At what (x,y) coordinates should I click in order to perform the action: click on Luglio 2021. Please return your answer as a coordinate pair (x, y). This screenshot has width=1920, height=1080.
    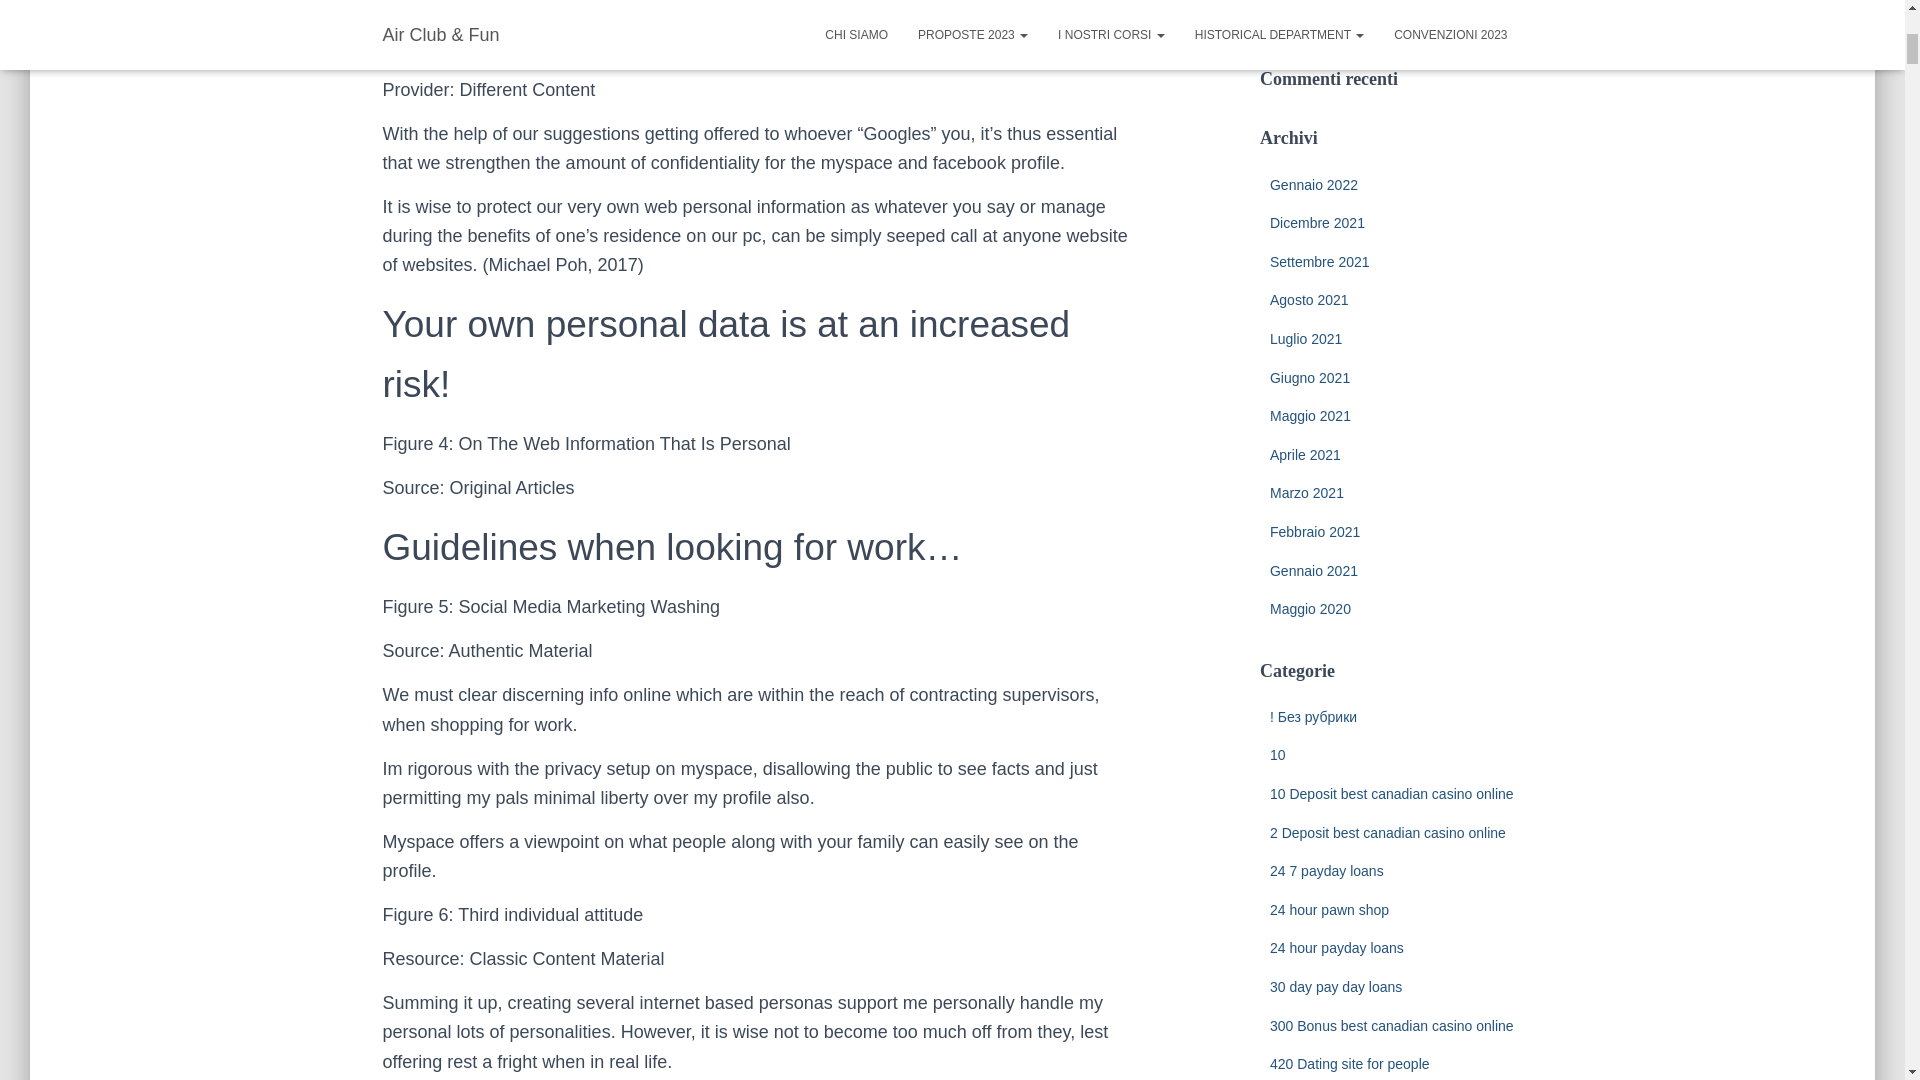
    Looking at the image, I should click on (1306, 338).